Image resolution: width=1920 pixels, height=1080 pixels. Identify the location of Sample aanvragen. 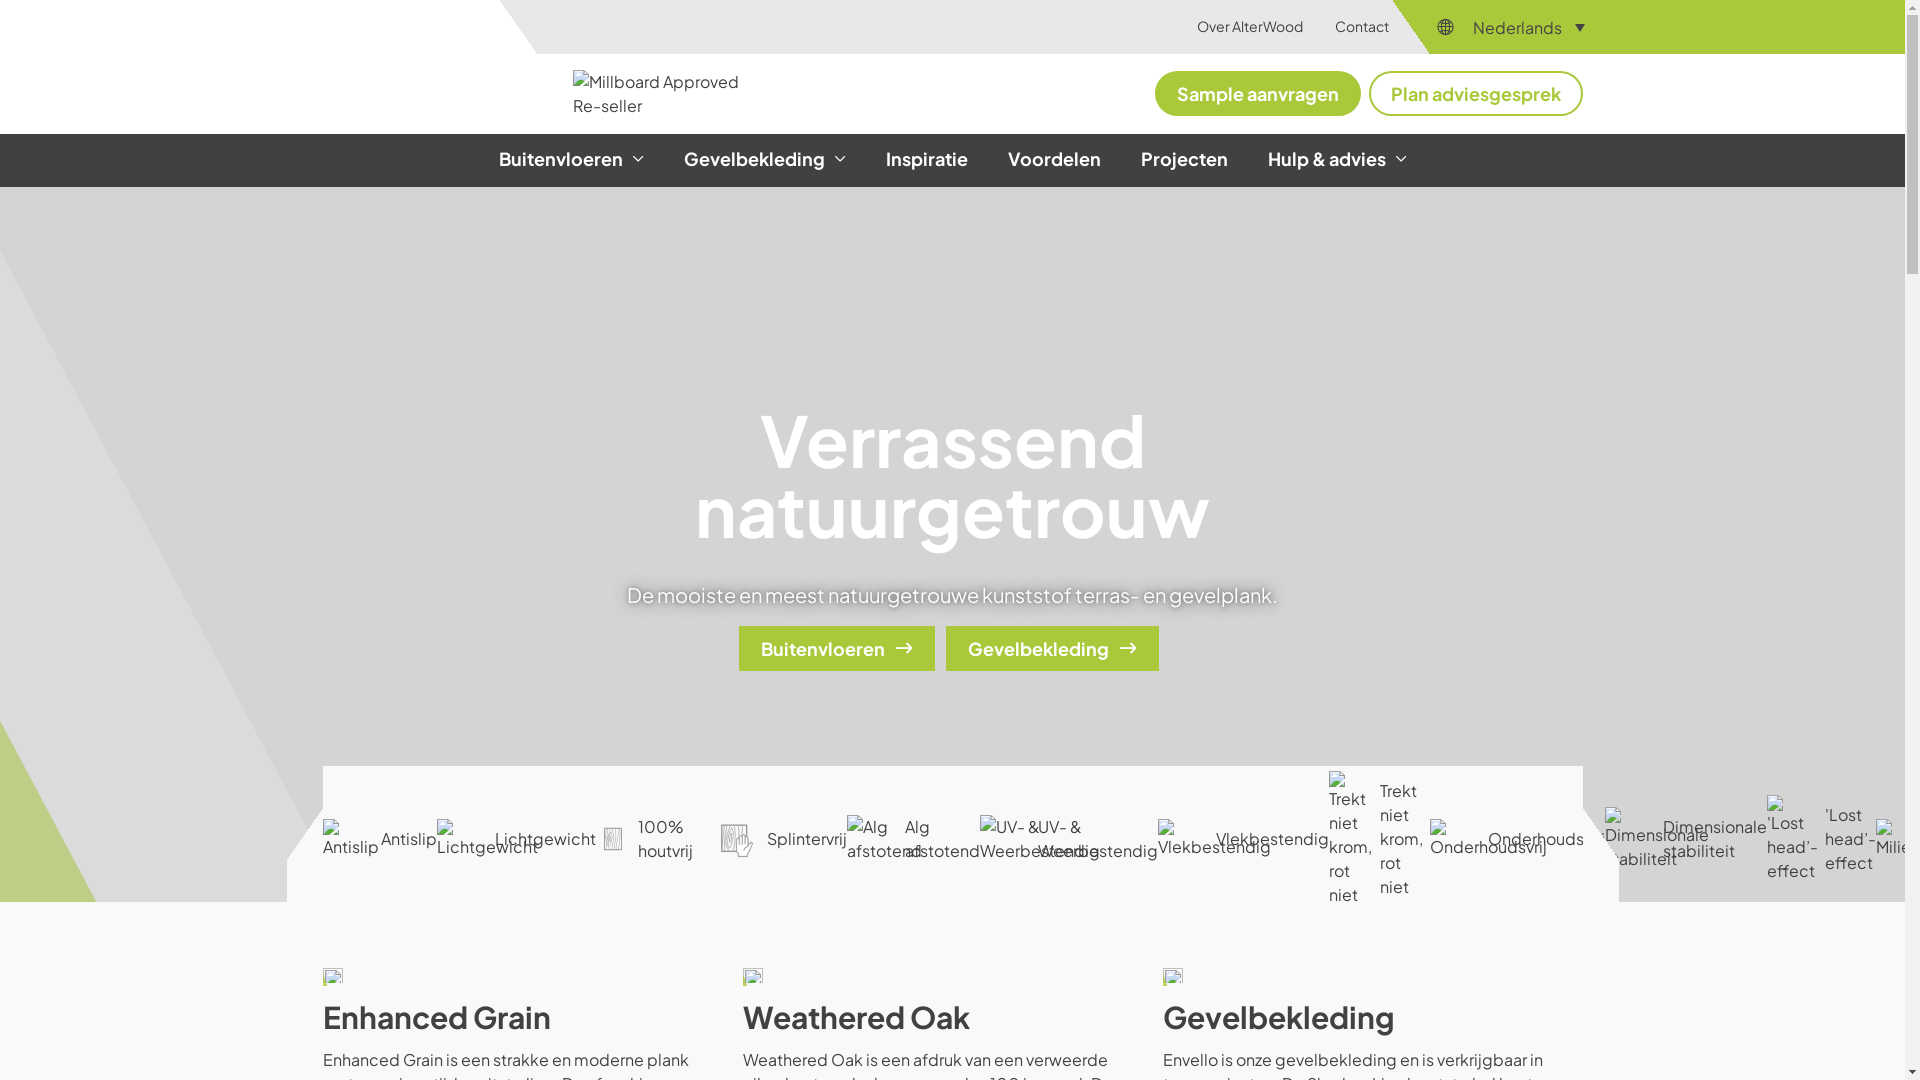
(1257, 94).